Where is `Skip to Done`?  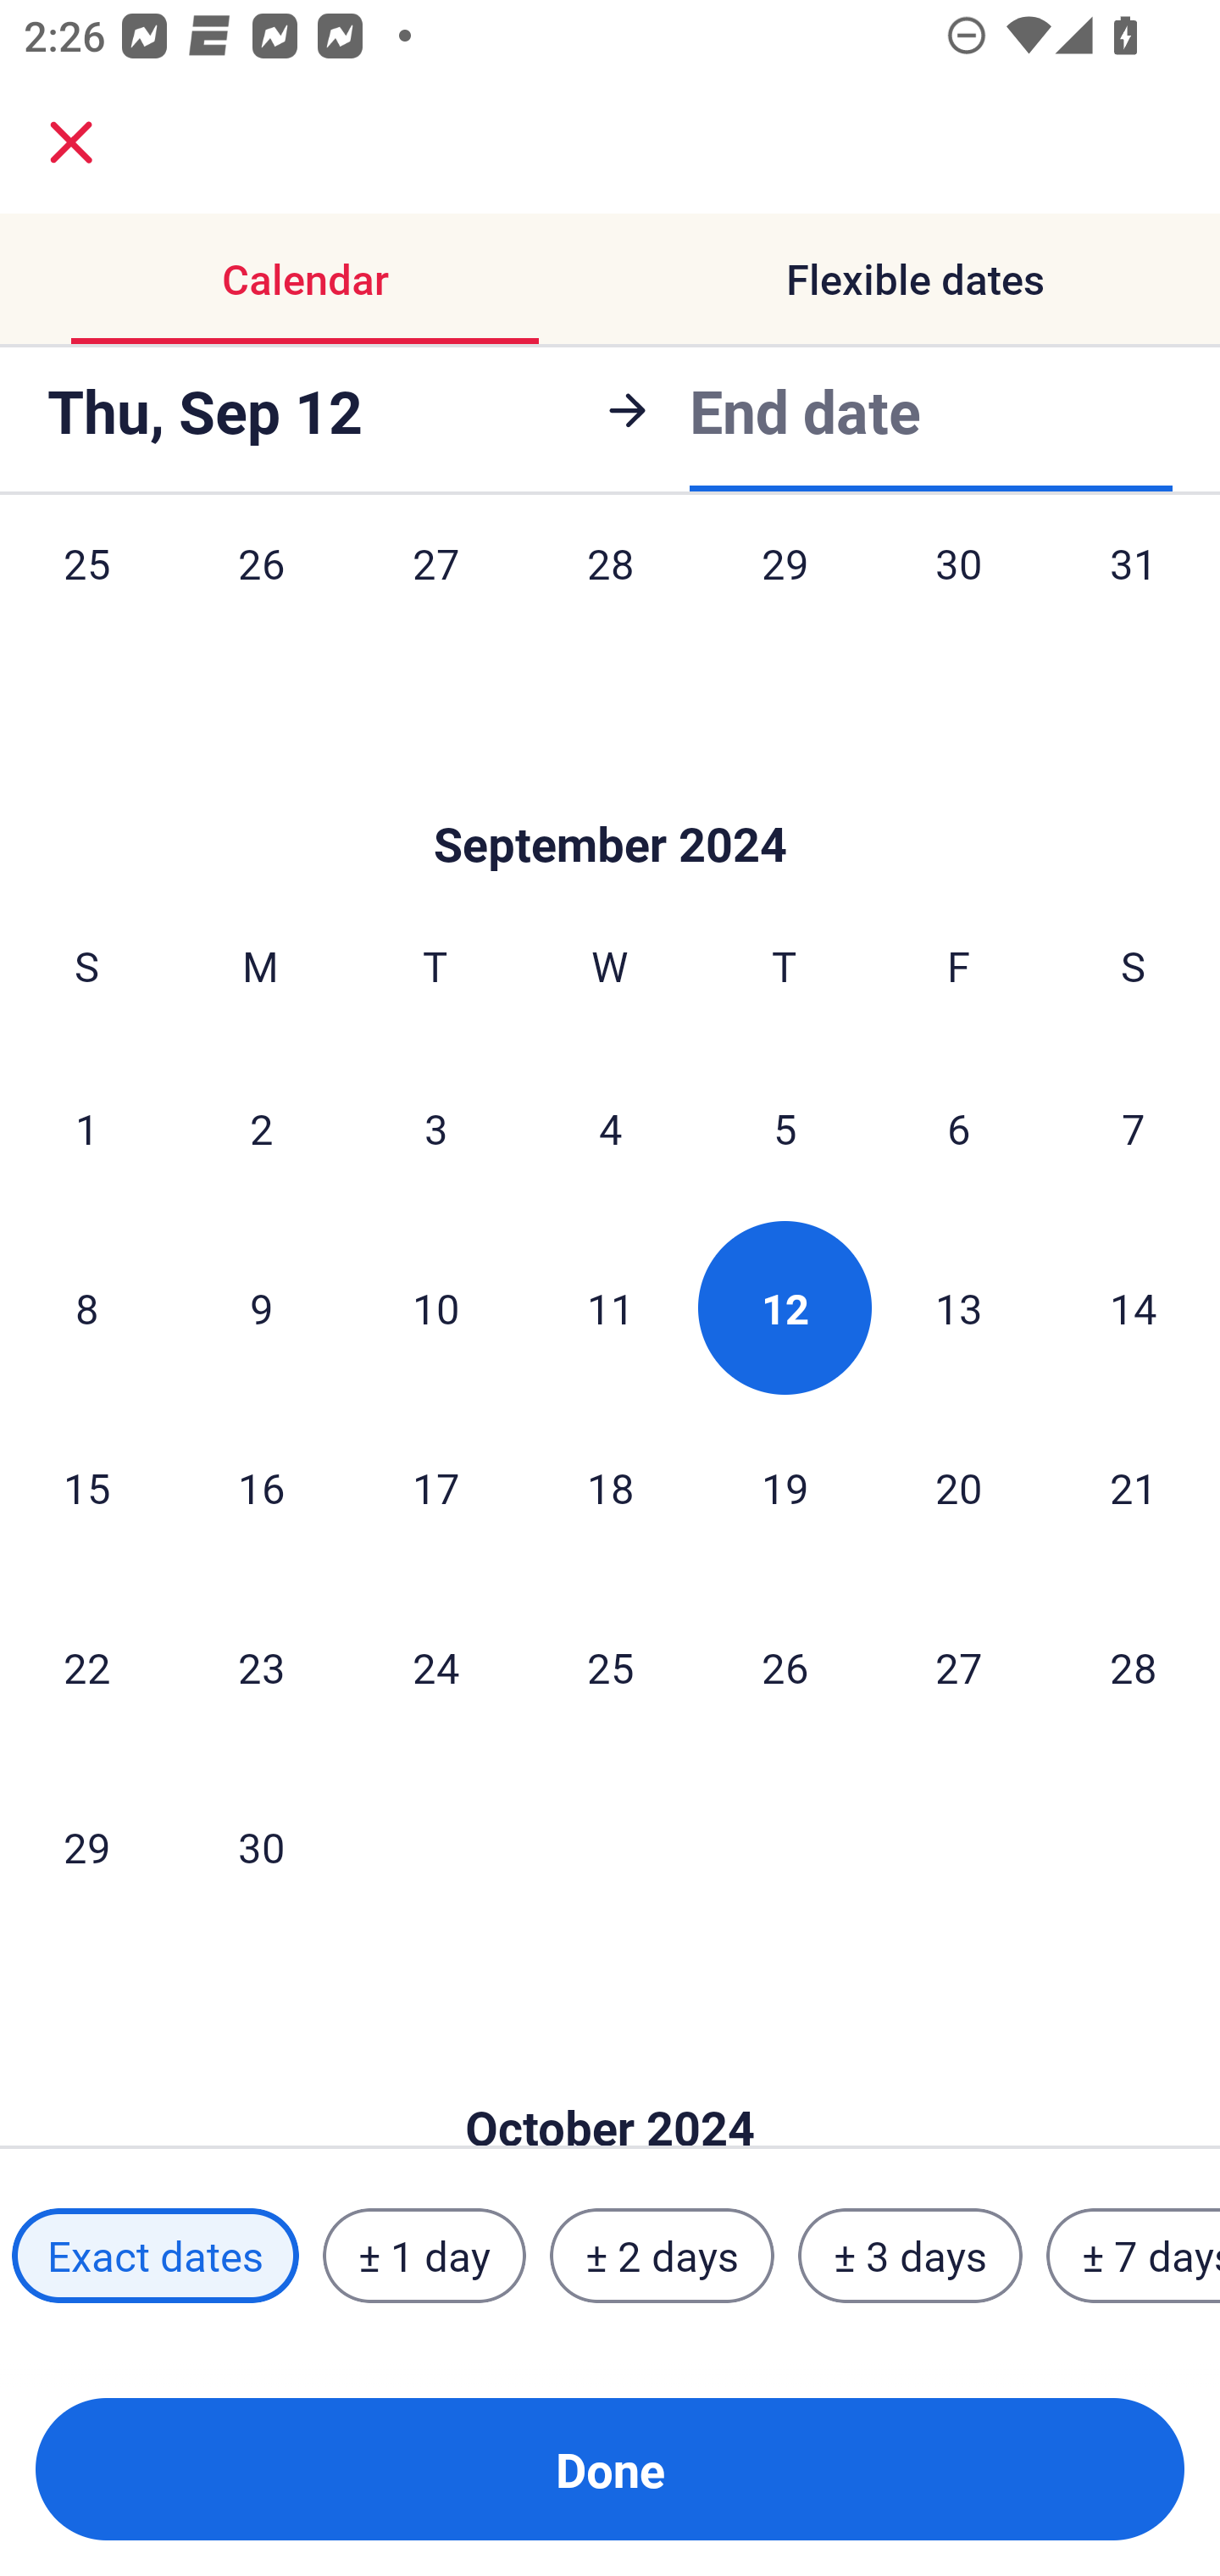
Skip to Done is located at coordinates (610, 795).